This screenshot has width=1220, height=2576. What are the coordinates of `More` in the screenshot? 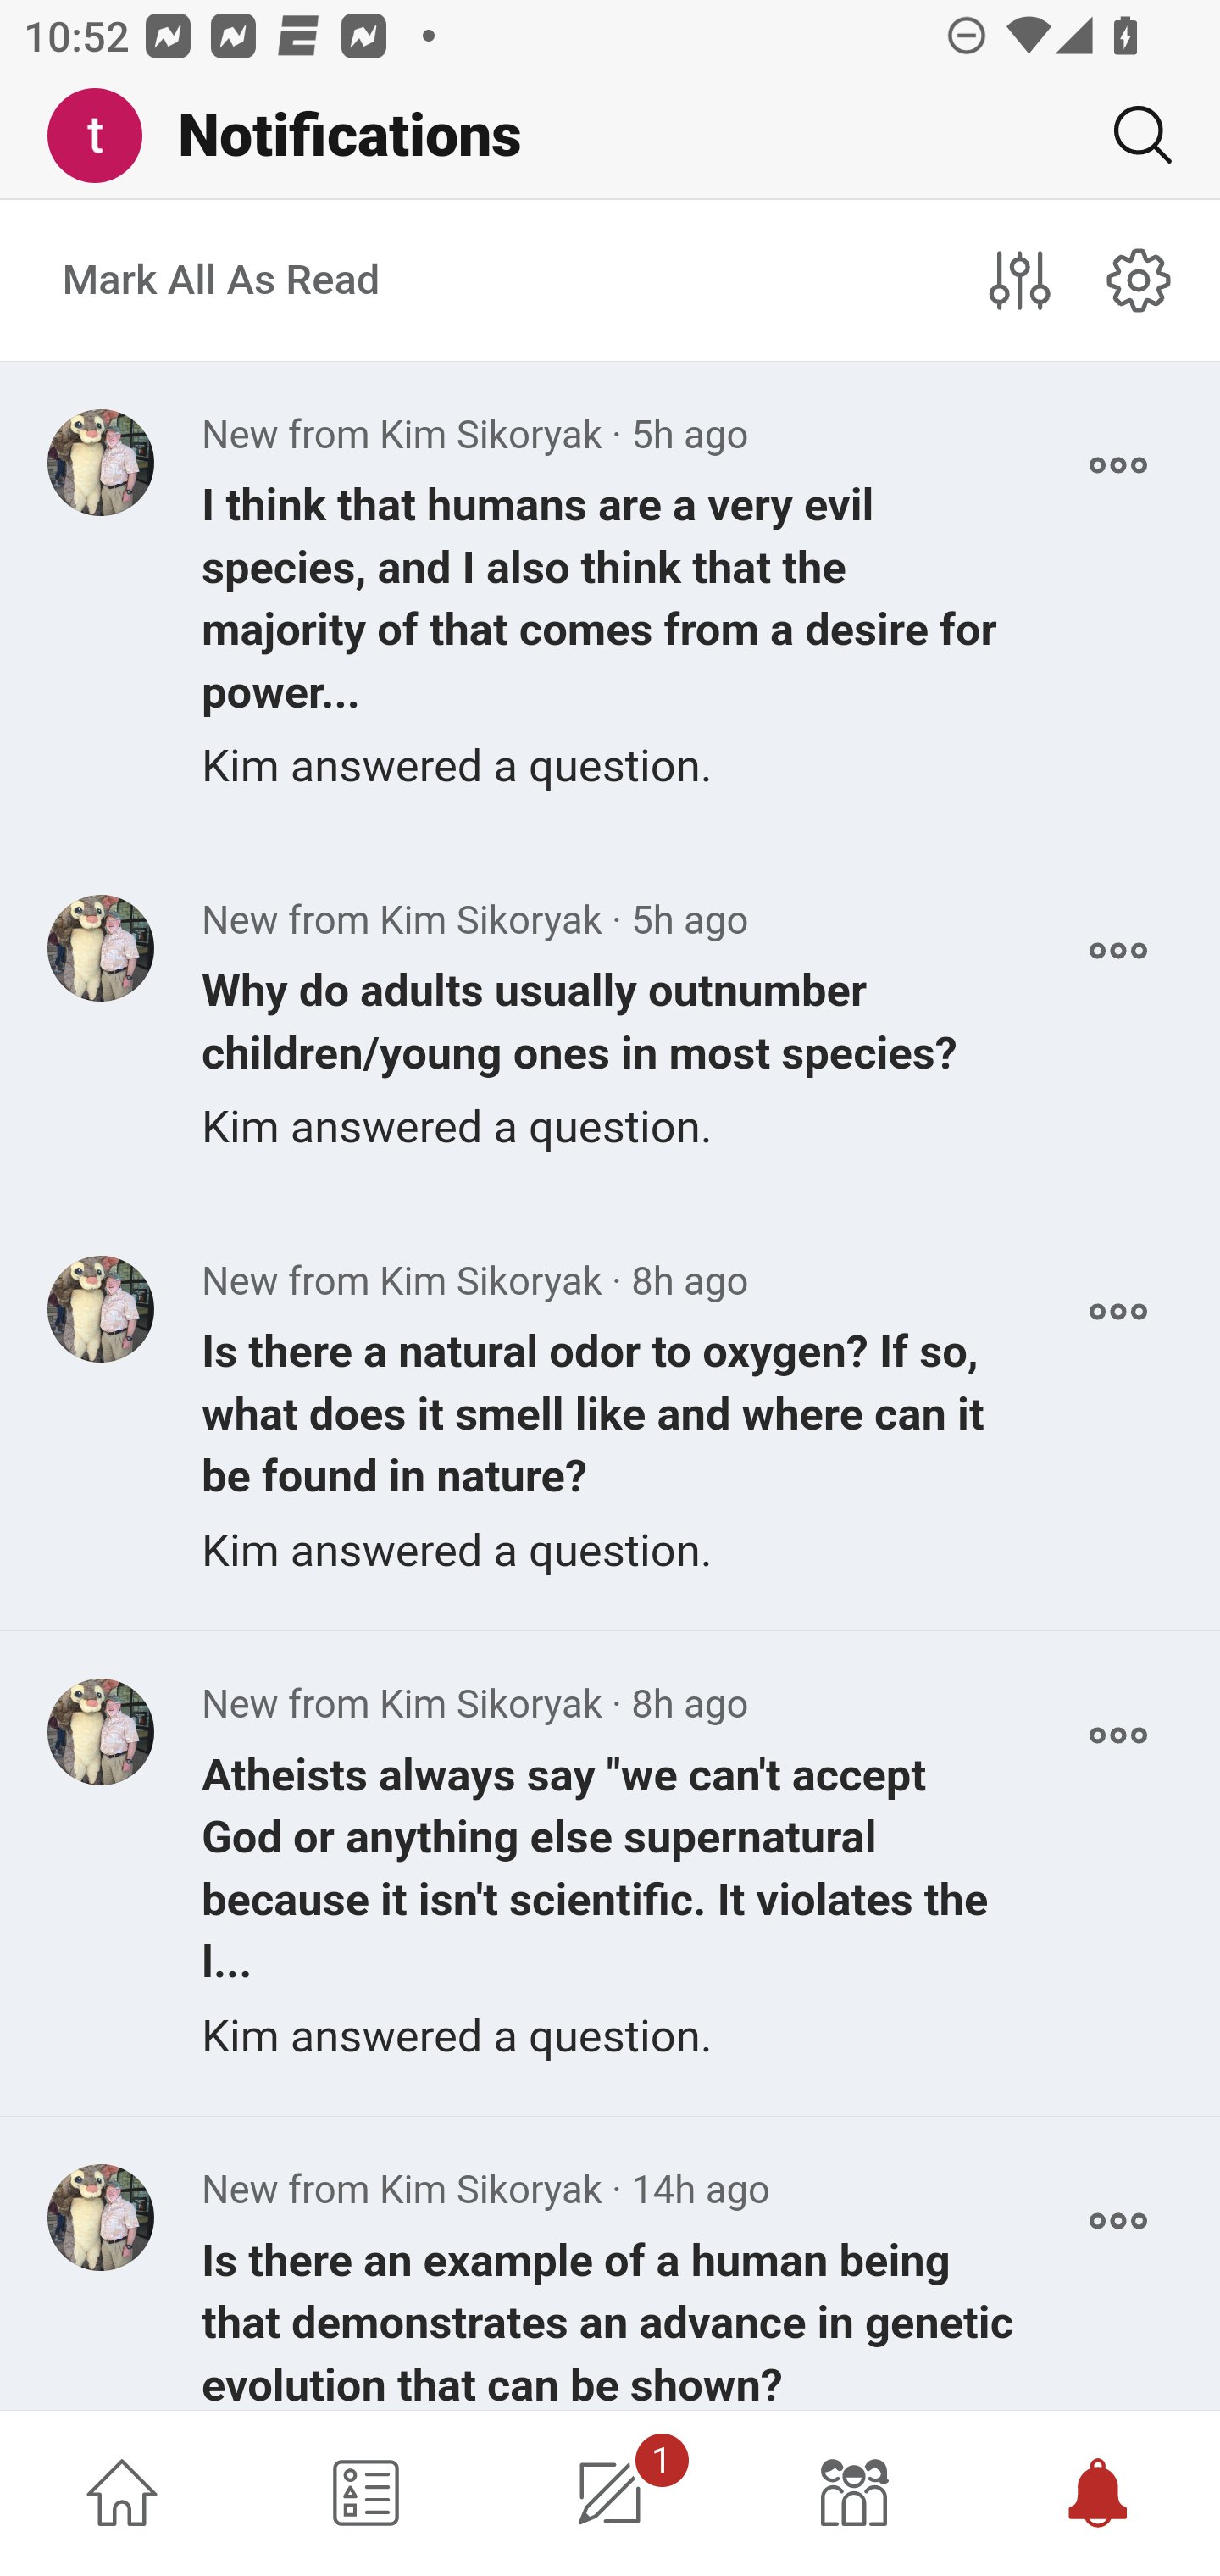 It's located at (1118, 2222).